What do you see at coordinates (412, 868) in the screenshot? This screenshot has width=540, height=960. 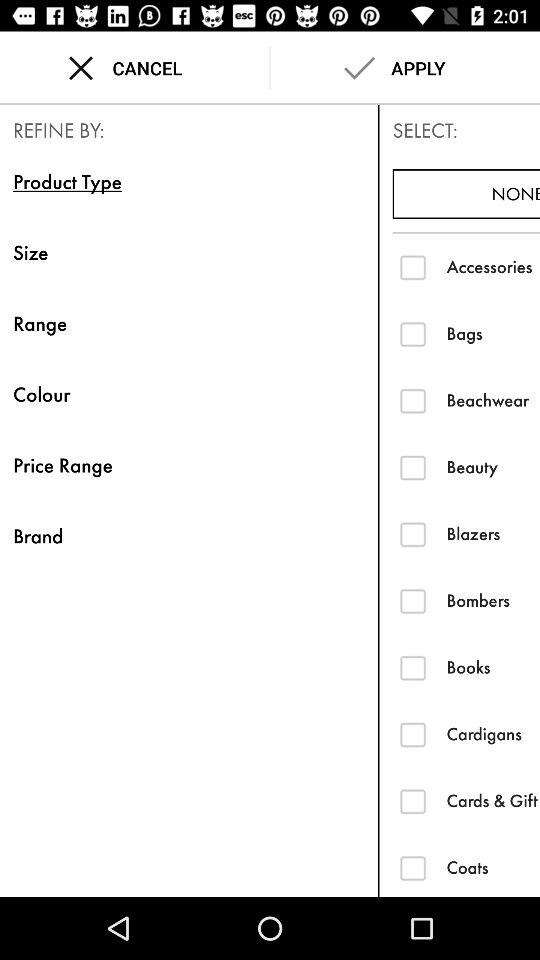 I see `mark checkbox` at bounding box center [412, 868].